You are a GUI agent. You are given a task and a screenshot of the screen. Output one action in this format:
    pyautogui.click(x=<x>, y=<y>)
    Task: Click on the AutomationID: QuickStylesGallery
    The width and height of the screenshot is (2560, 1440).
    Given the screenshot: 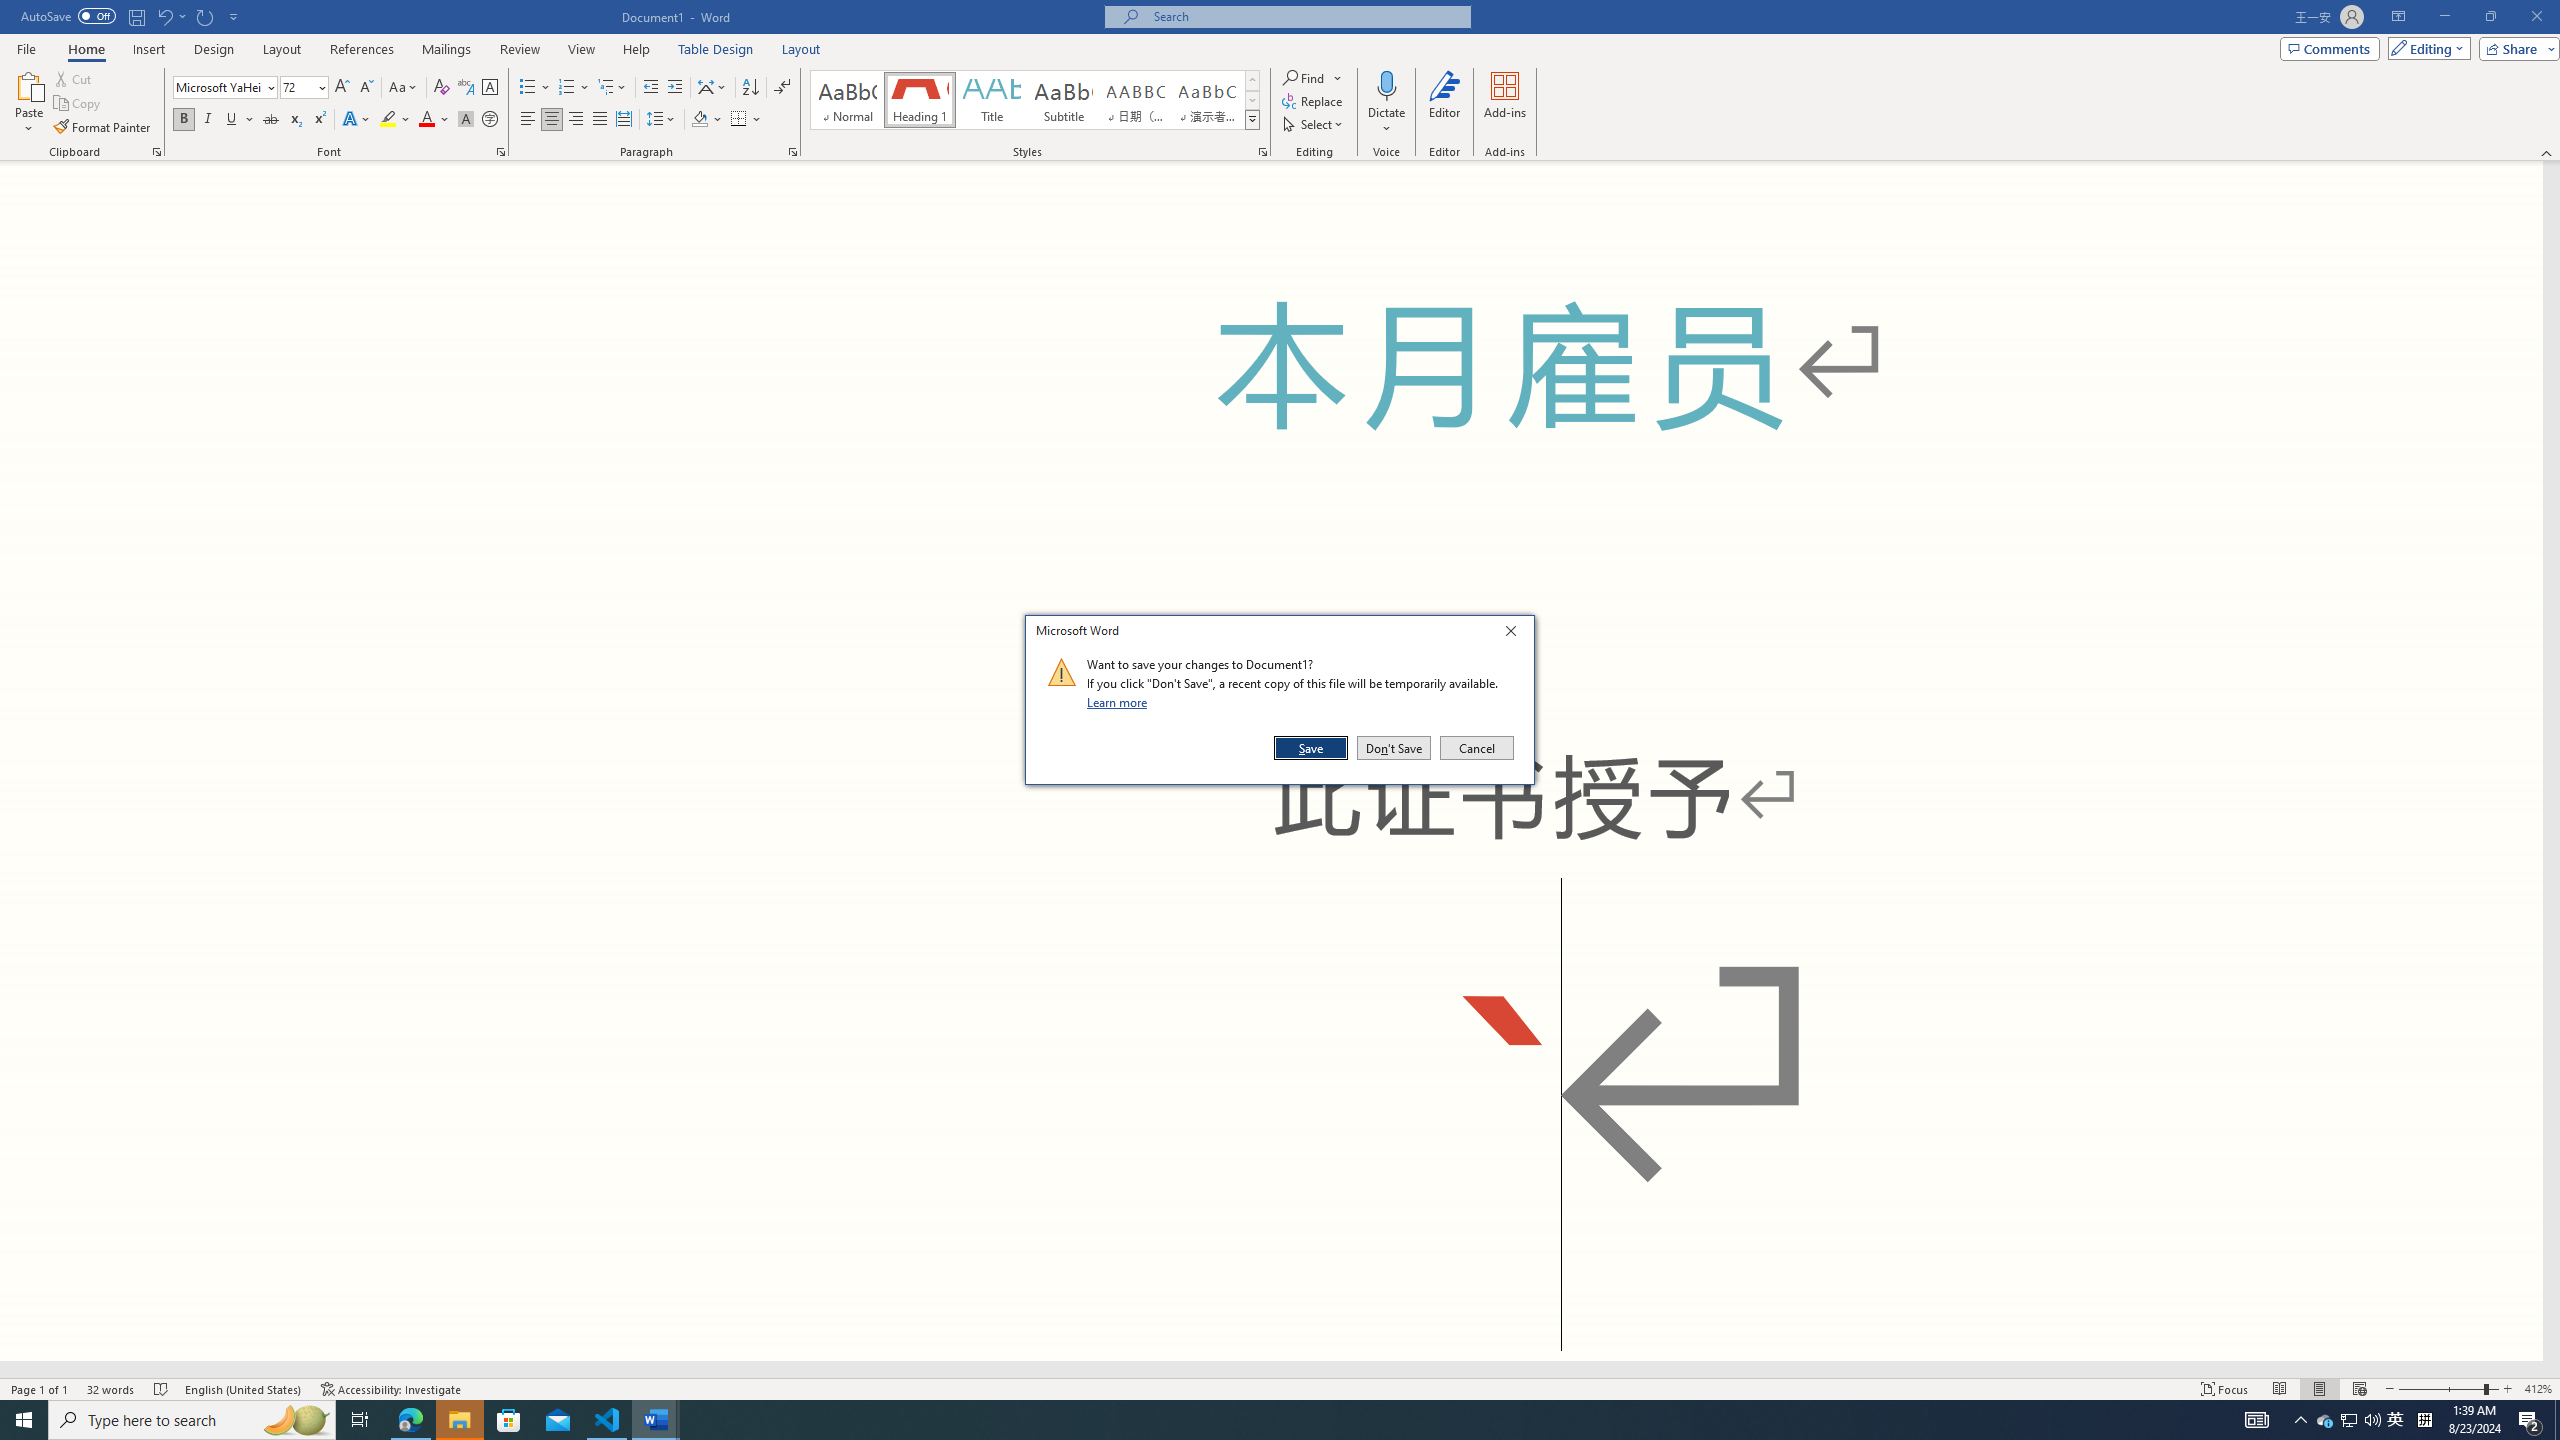 What is the action you would take?
    pyautogui.click(x=1035, y=100)
    